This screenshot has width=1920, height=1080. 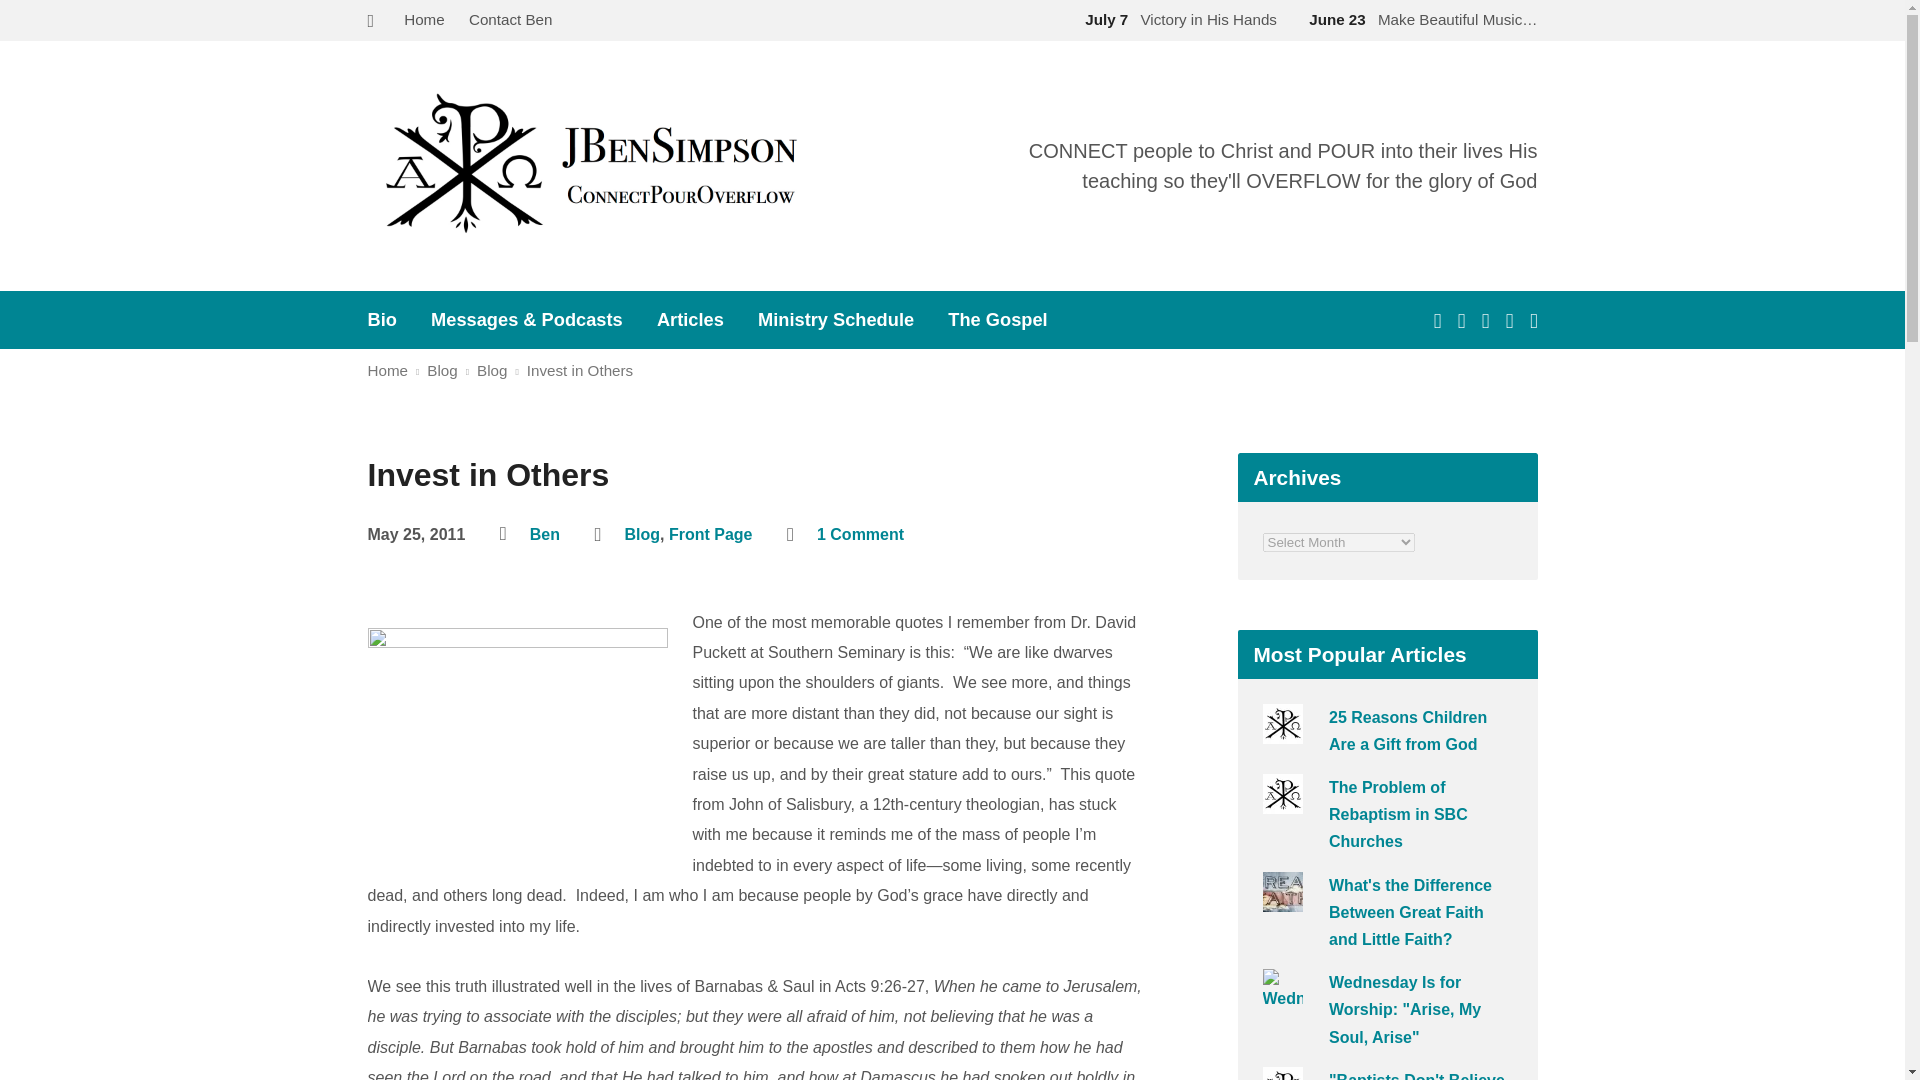 What do you see at coordinates (860, 534) in the screenshot?
I see `1 Comment` at bounding box center [860, 534].